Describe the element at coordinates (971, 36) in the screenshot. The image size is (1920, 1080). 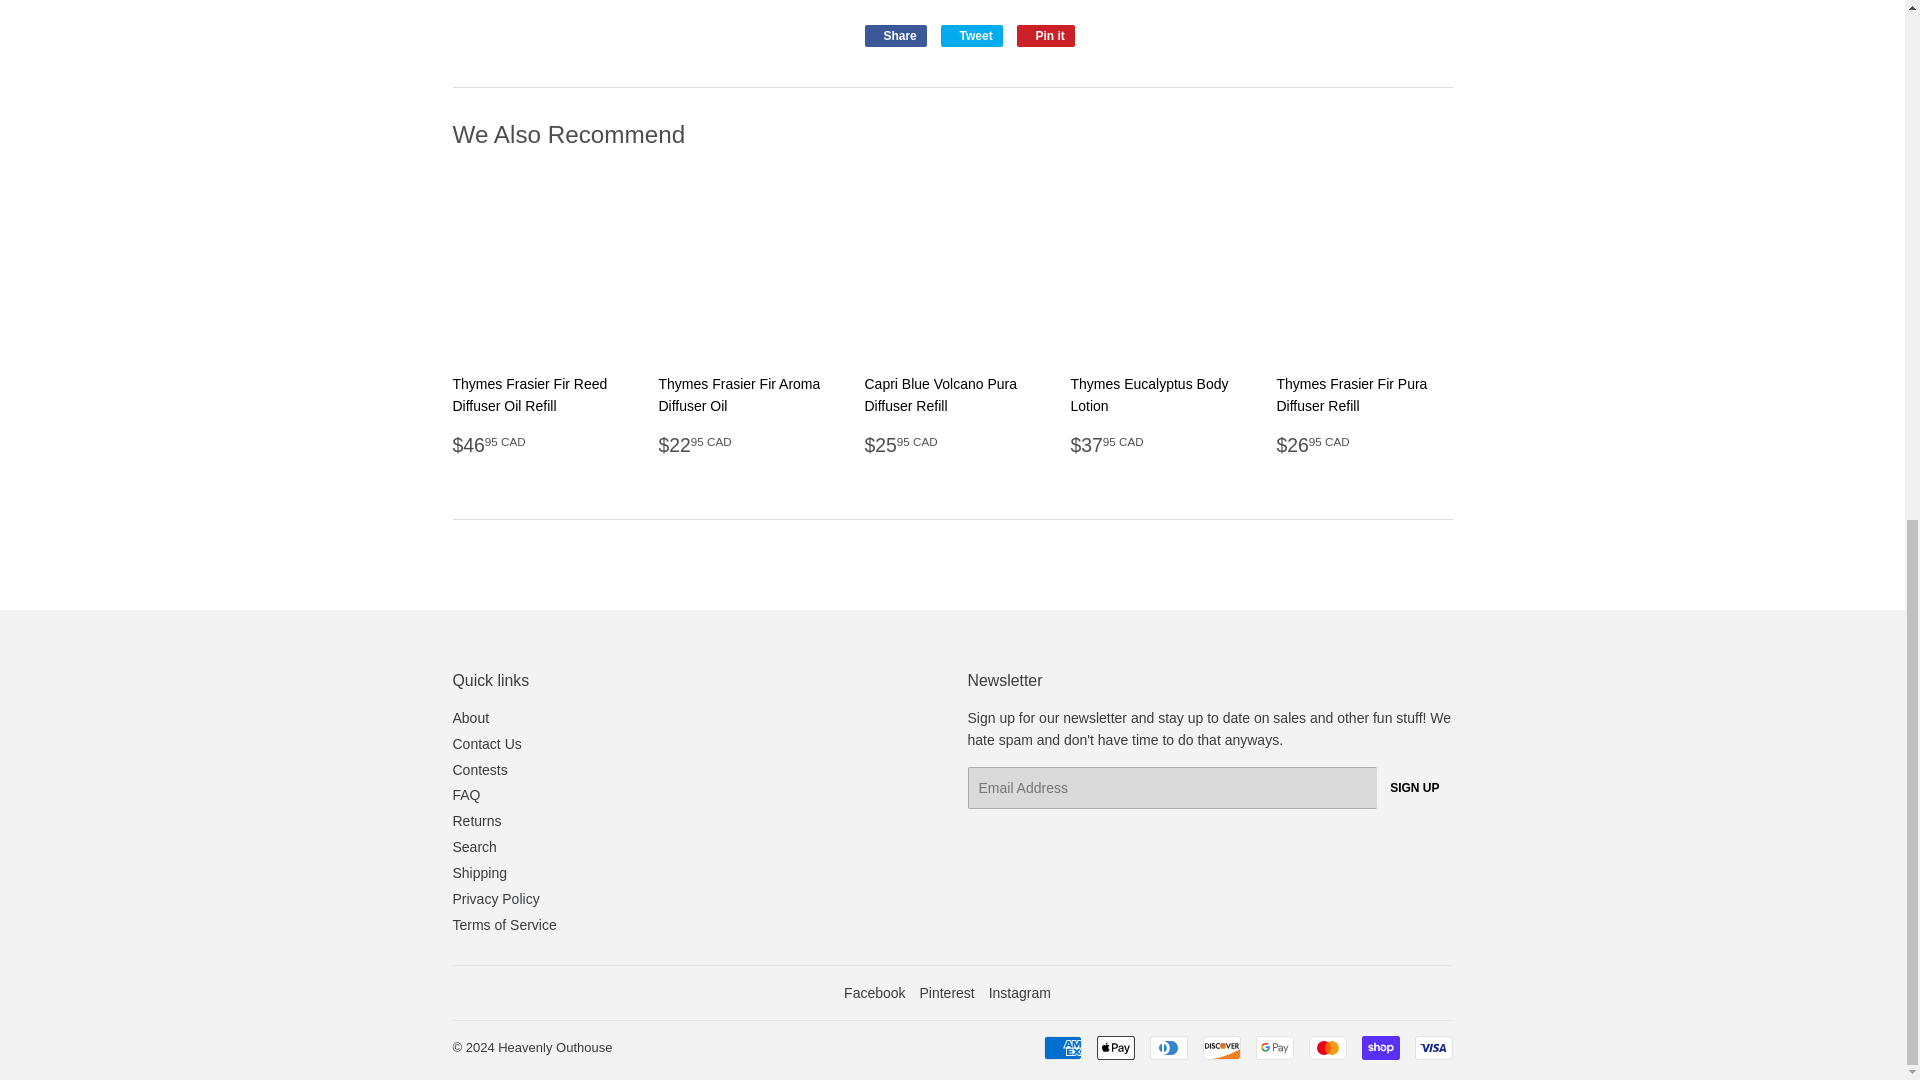
I see `Tweet on Twitter` at that location.